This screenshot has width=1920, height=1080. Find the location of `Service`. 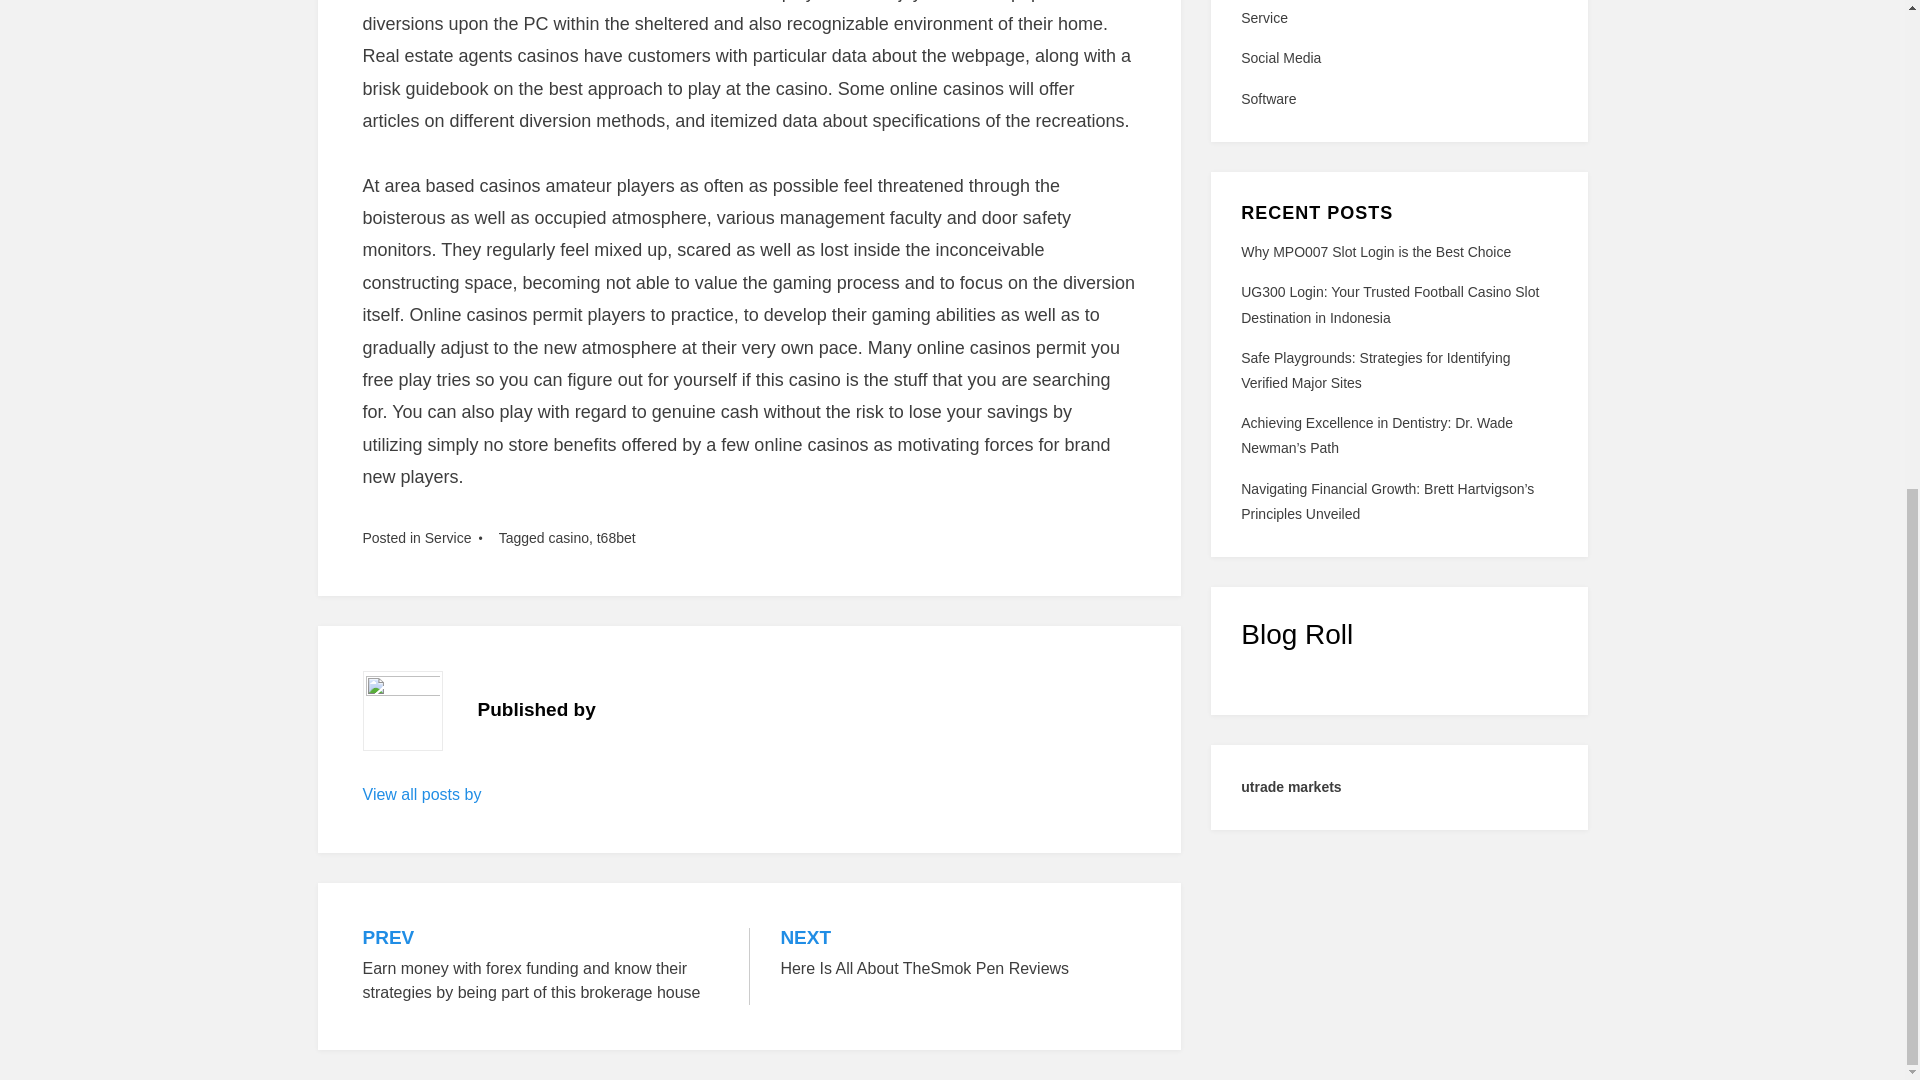

Service is located at coordinates (958, 954).